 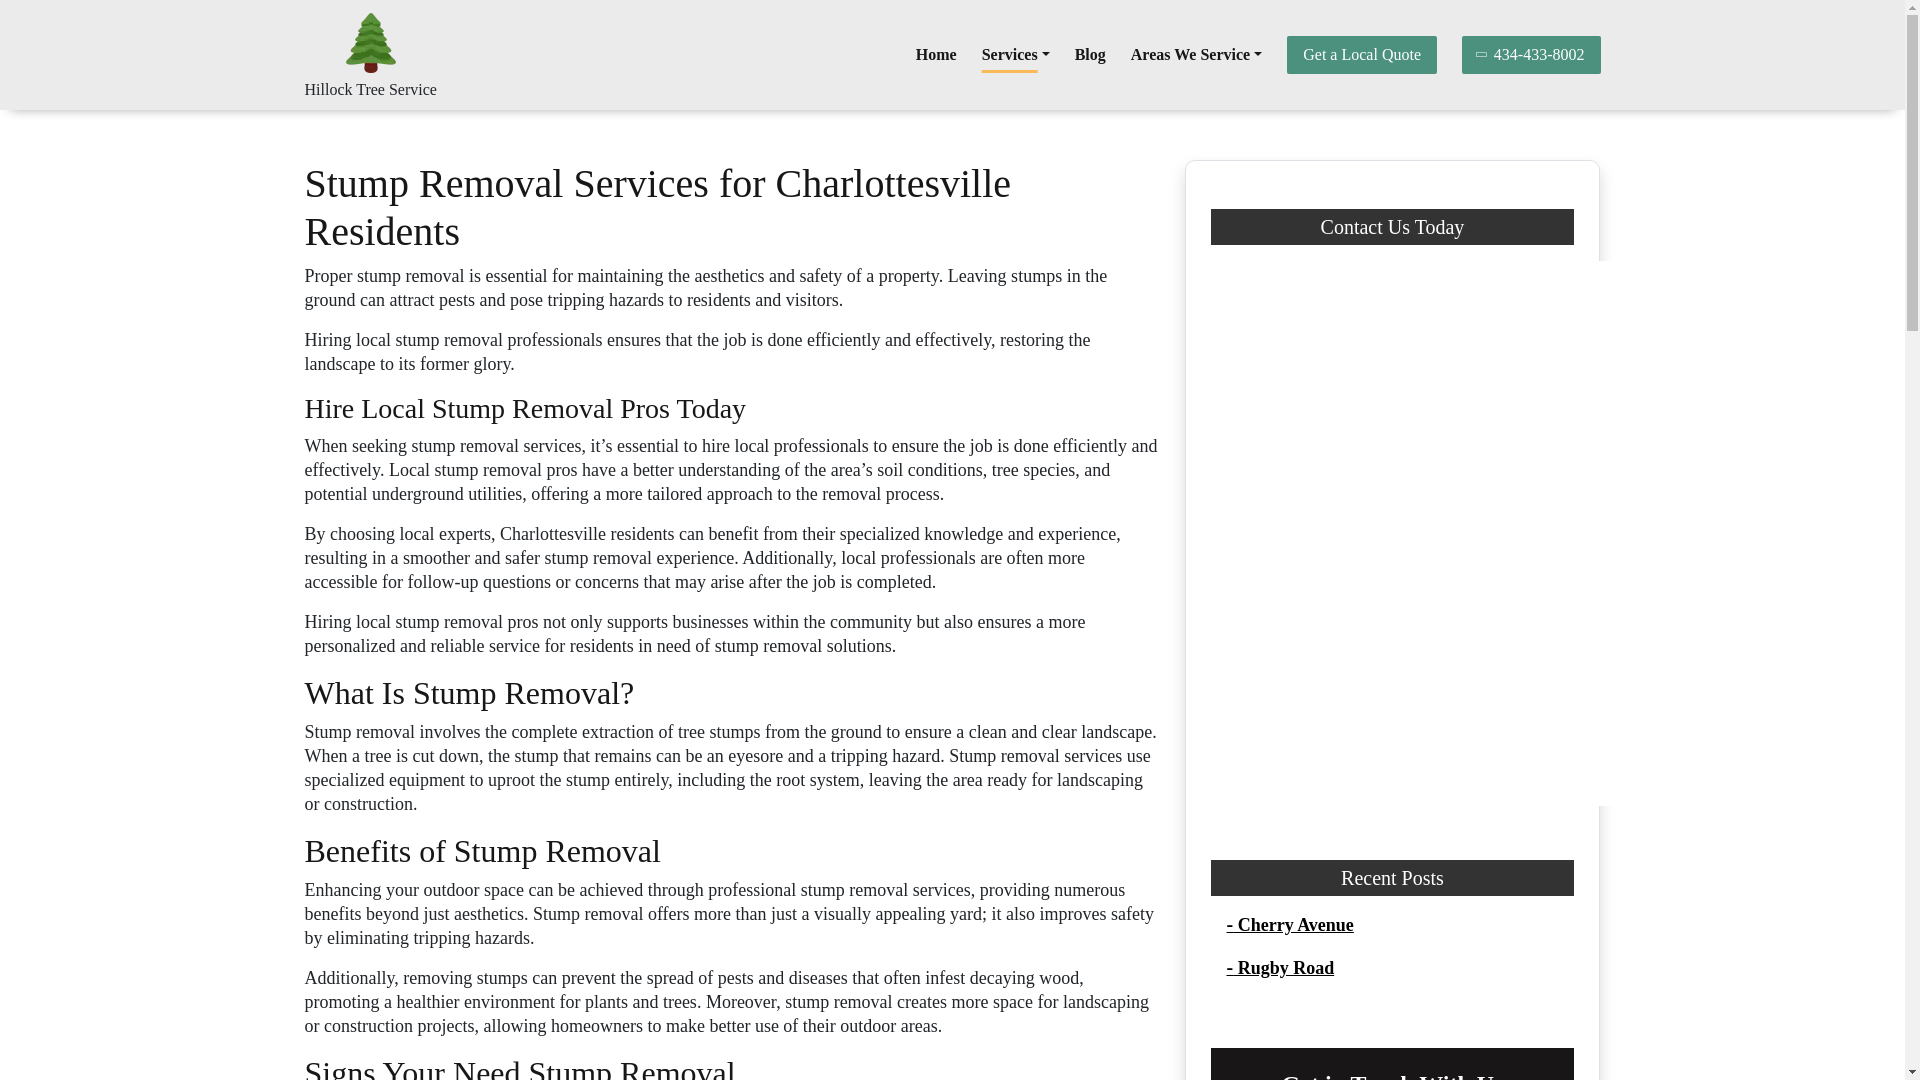 I want to click on Get a Local Quote, so click(x=1361, y=54).